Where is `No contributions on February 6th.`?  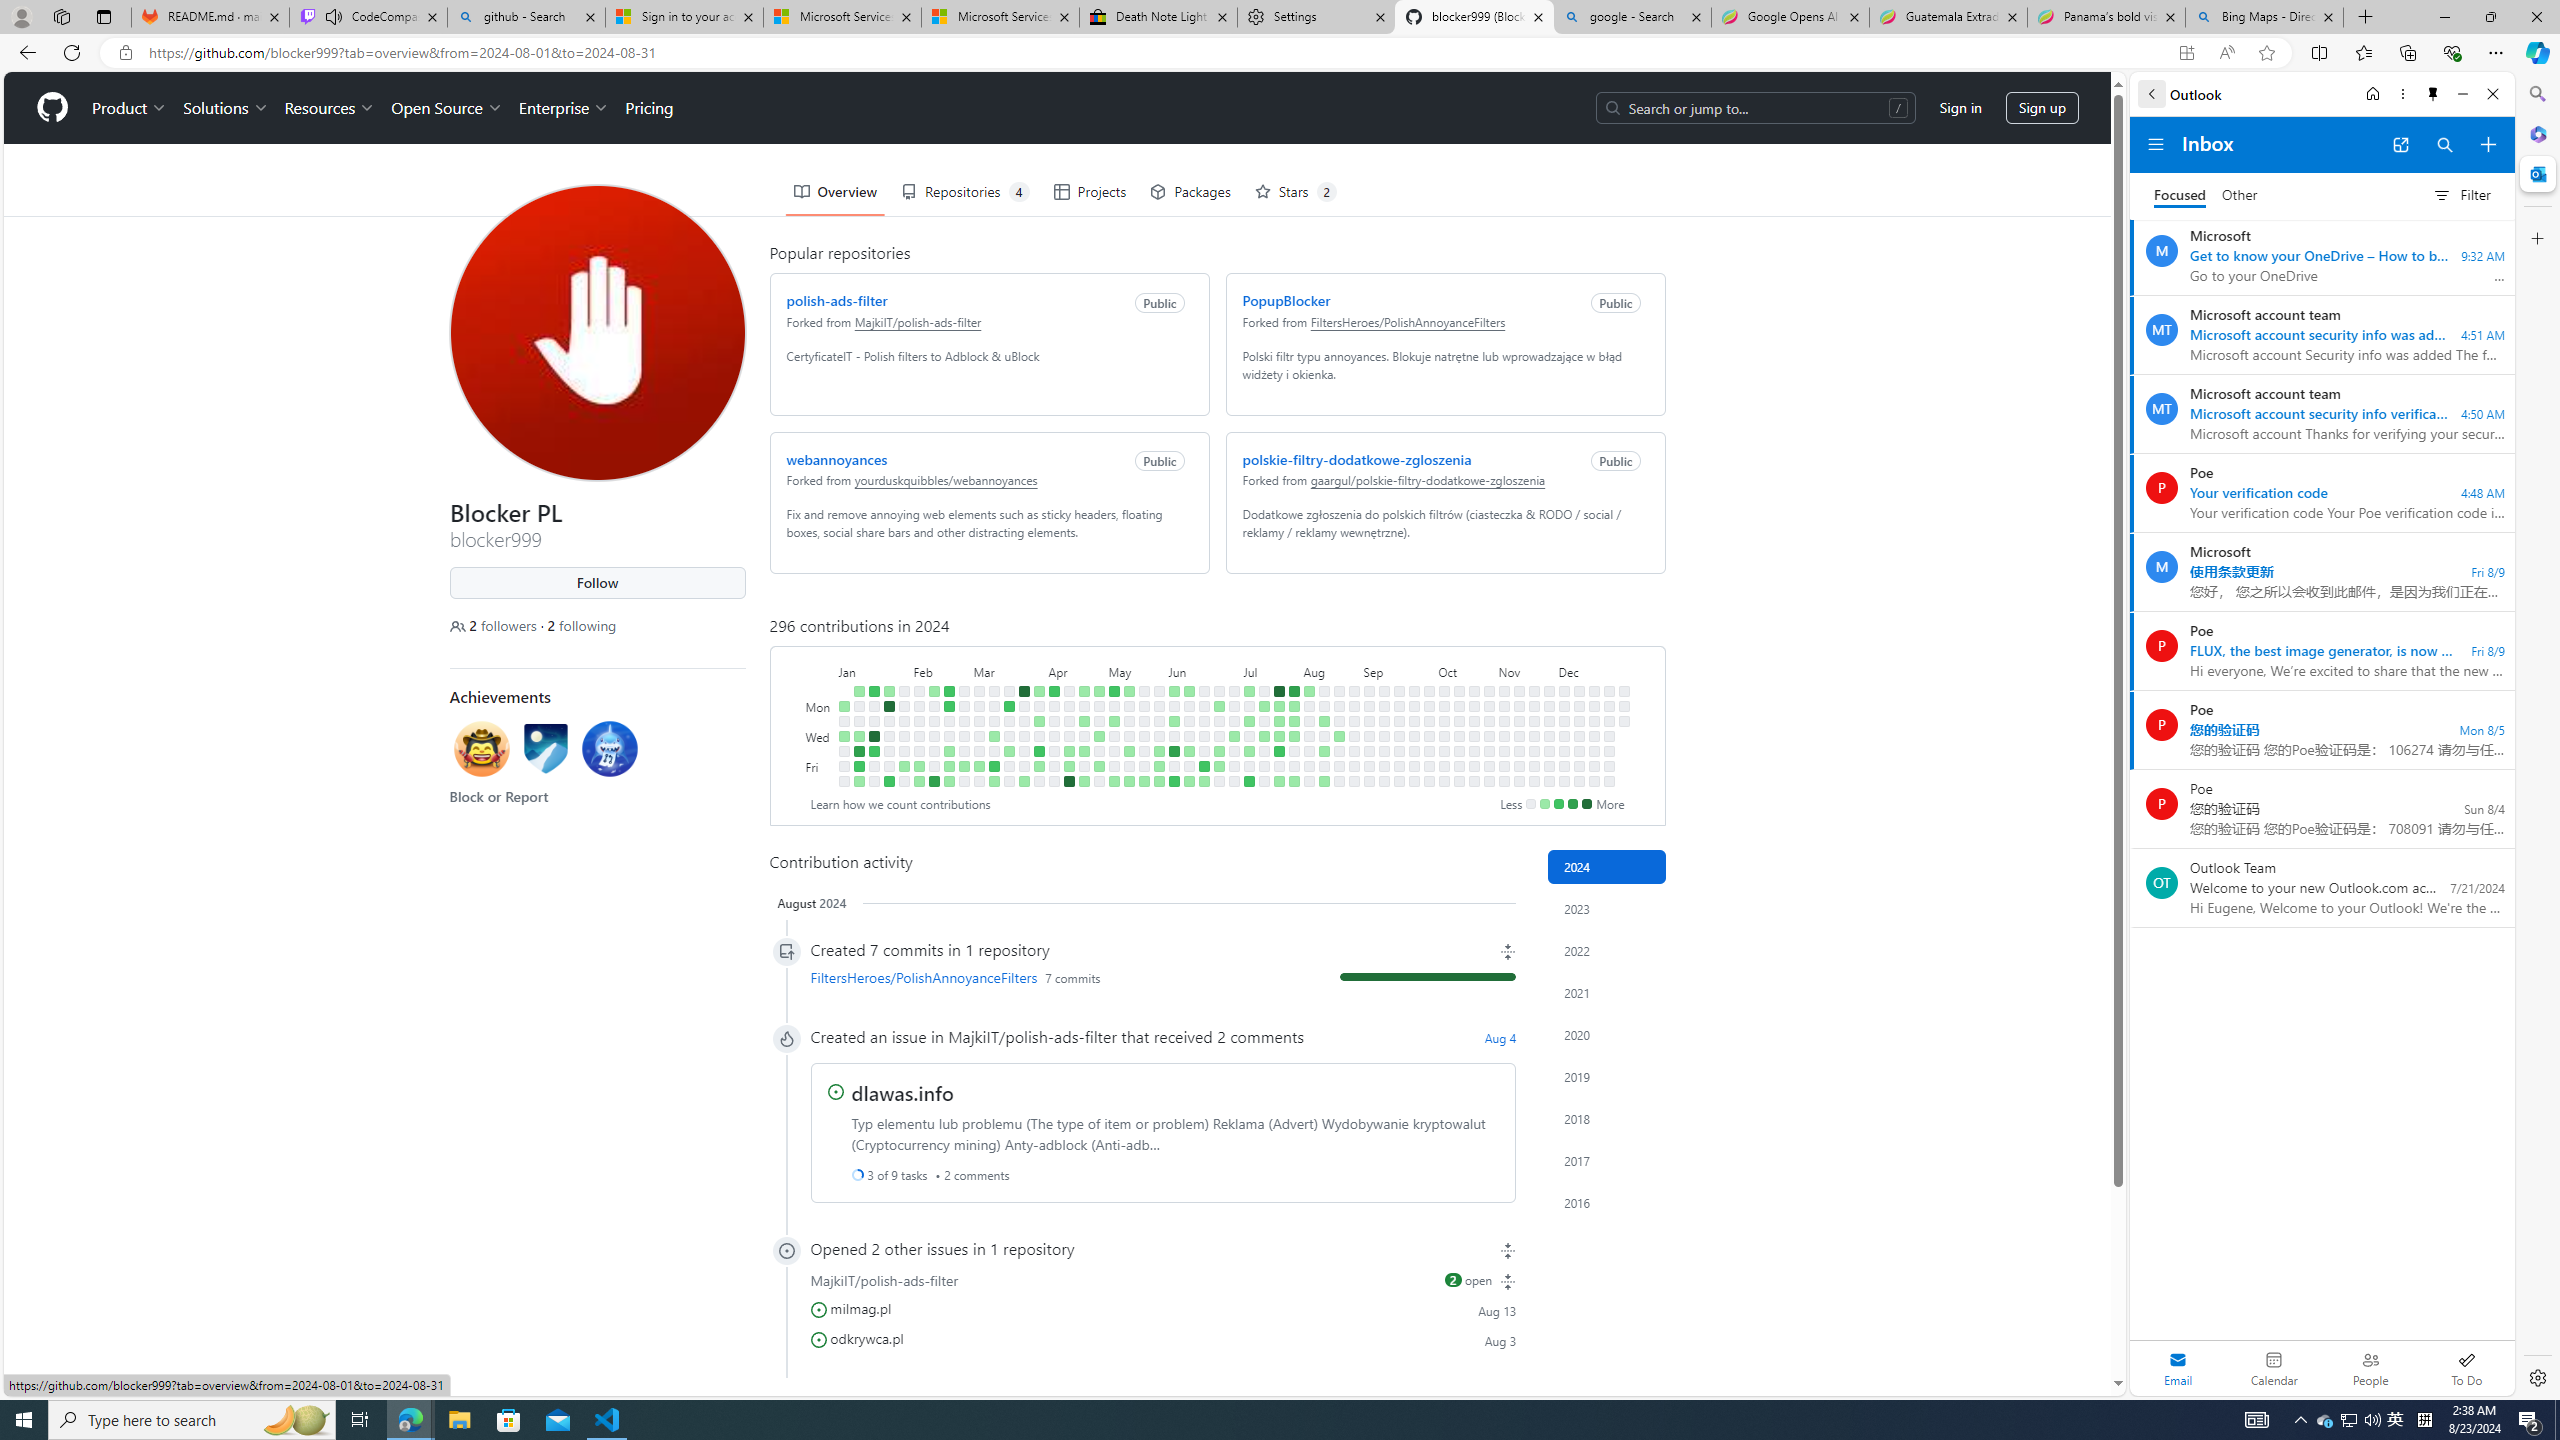
No contributions on February 6th. is located at coordinates (918, 721).